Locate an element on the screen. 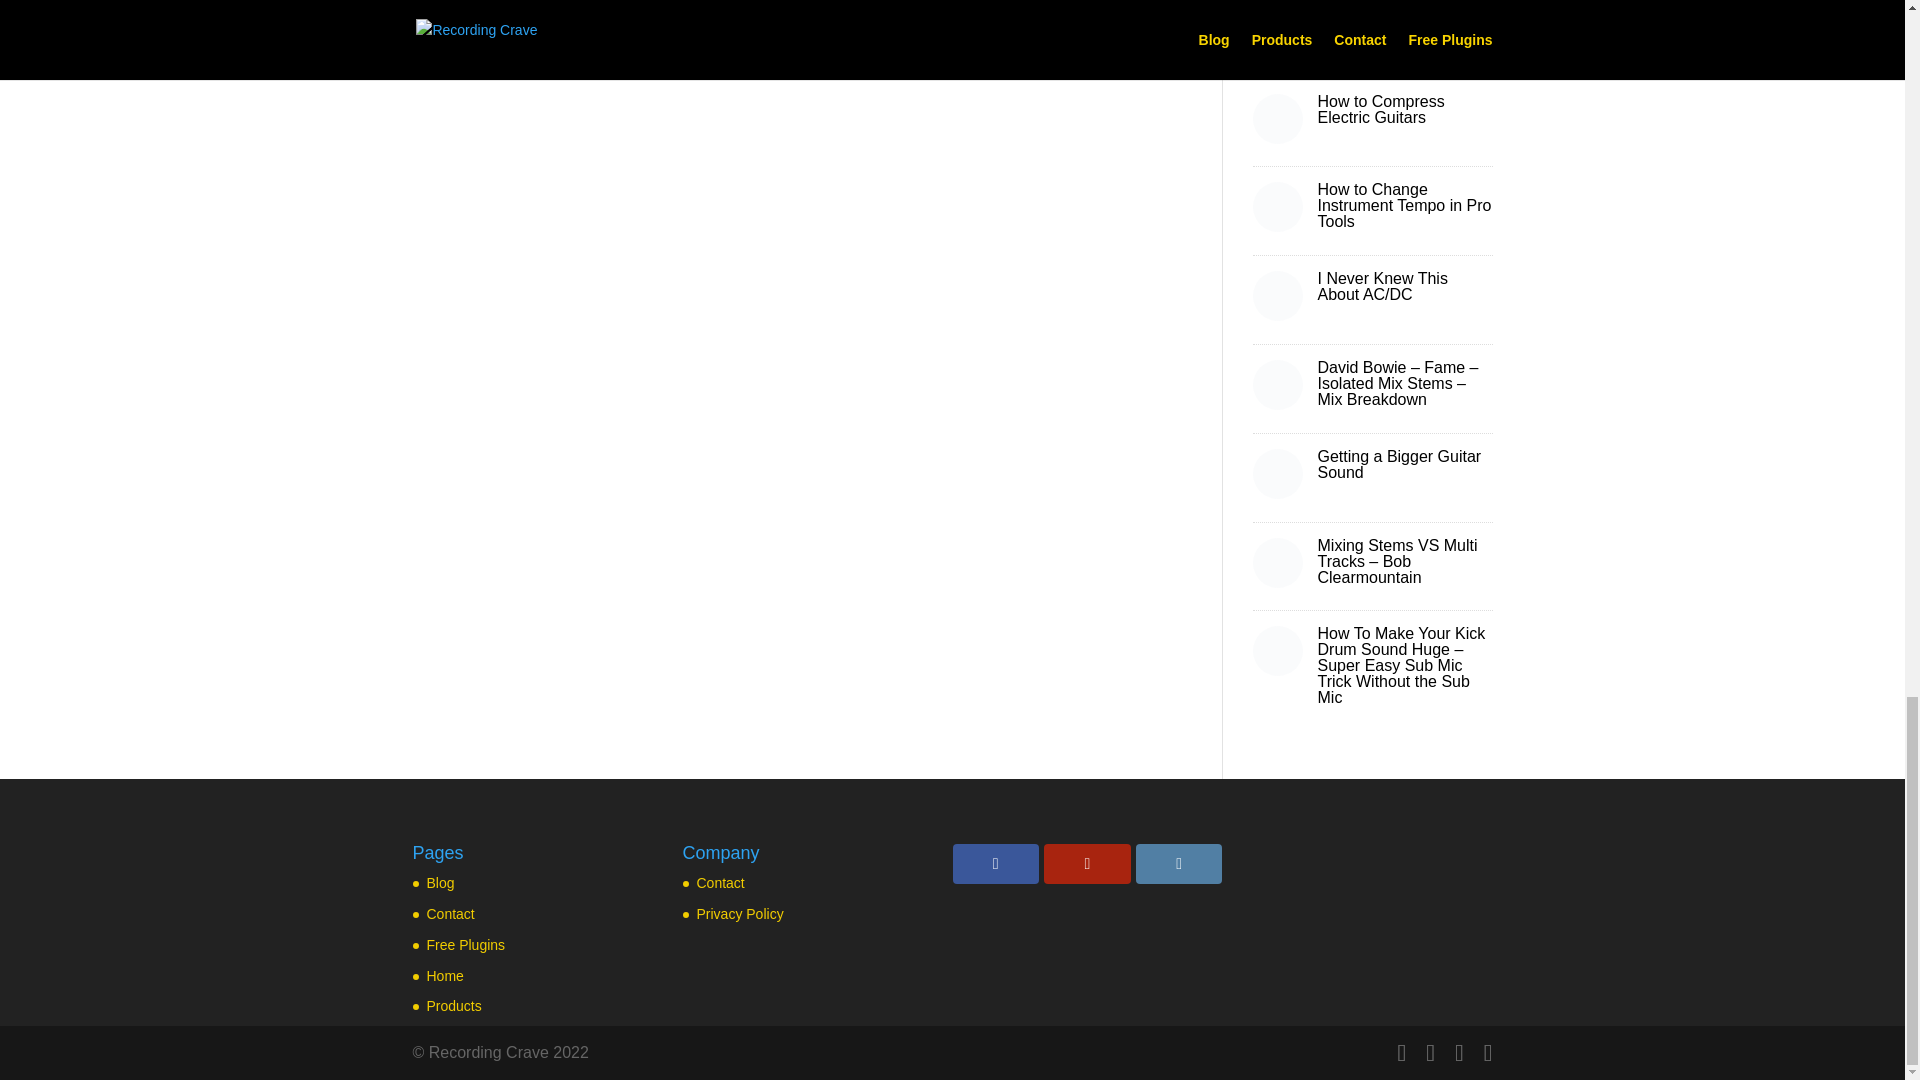 Image resolution: width=1920 pixels, height=1080 pixels. How to Compress Electric Guitars is located at coordinates (1381, 109).